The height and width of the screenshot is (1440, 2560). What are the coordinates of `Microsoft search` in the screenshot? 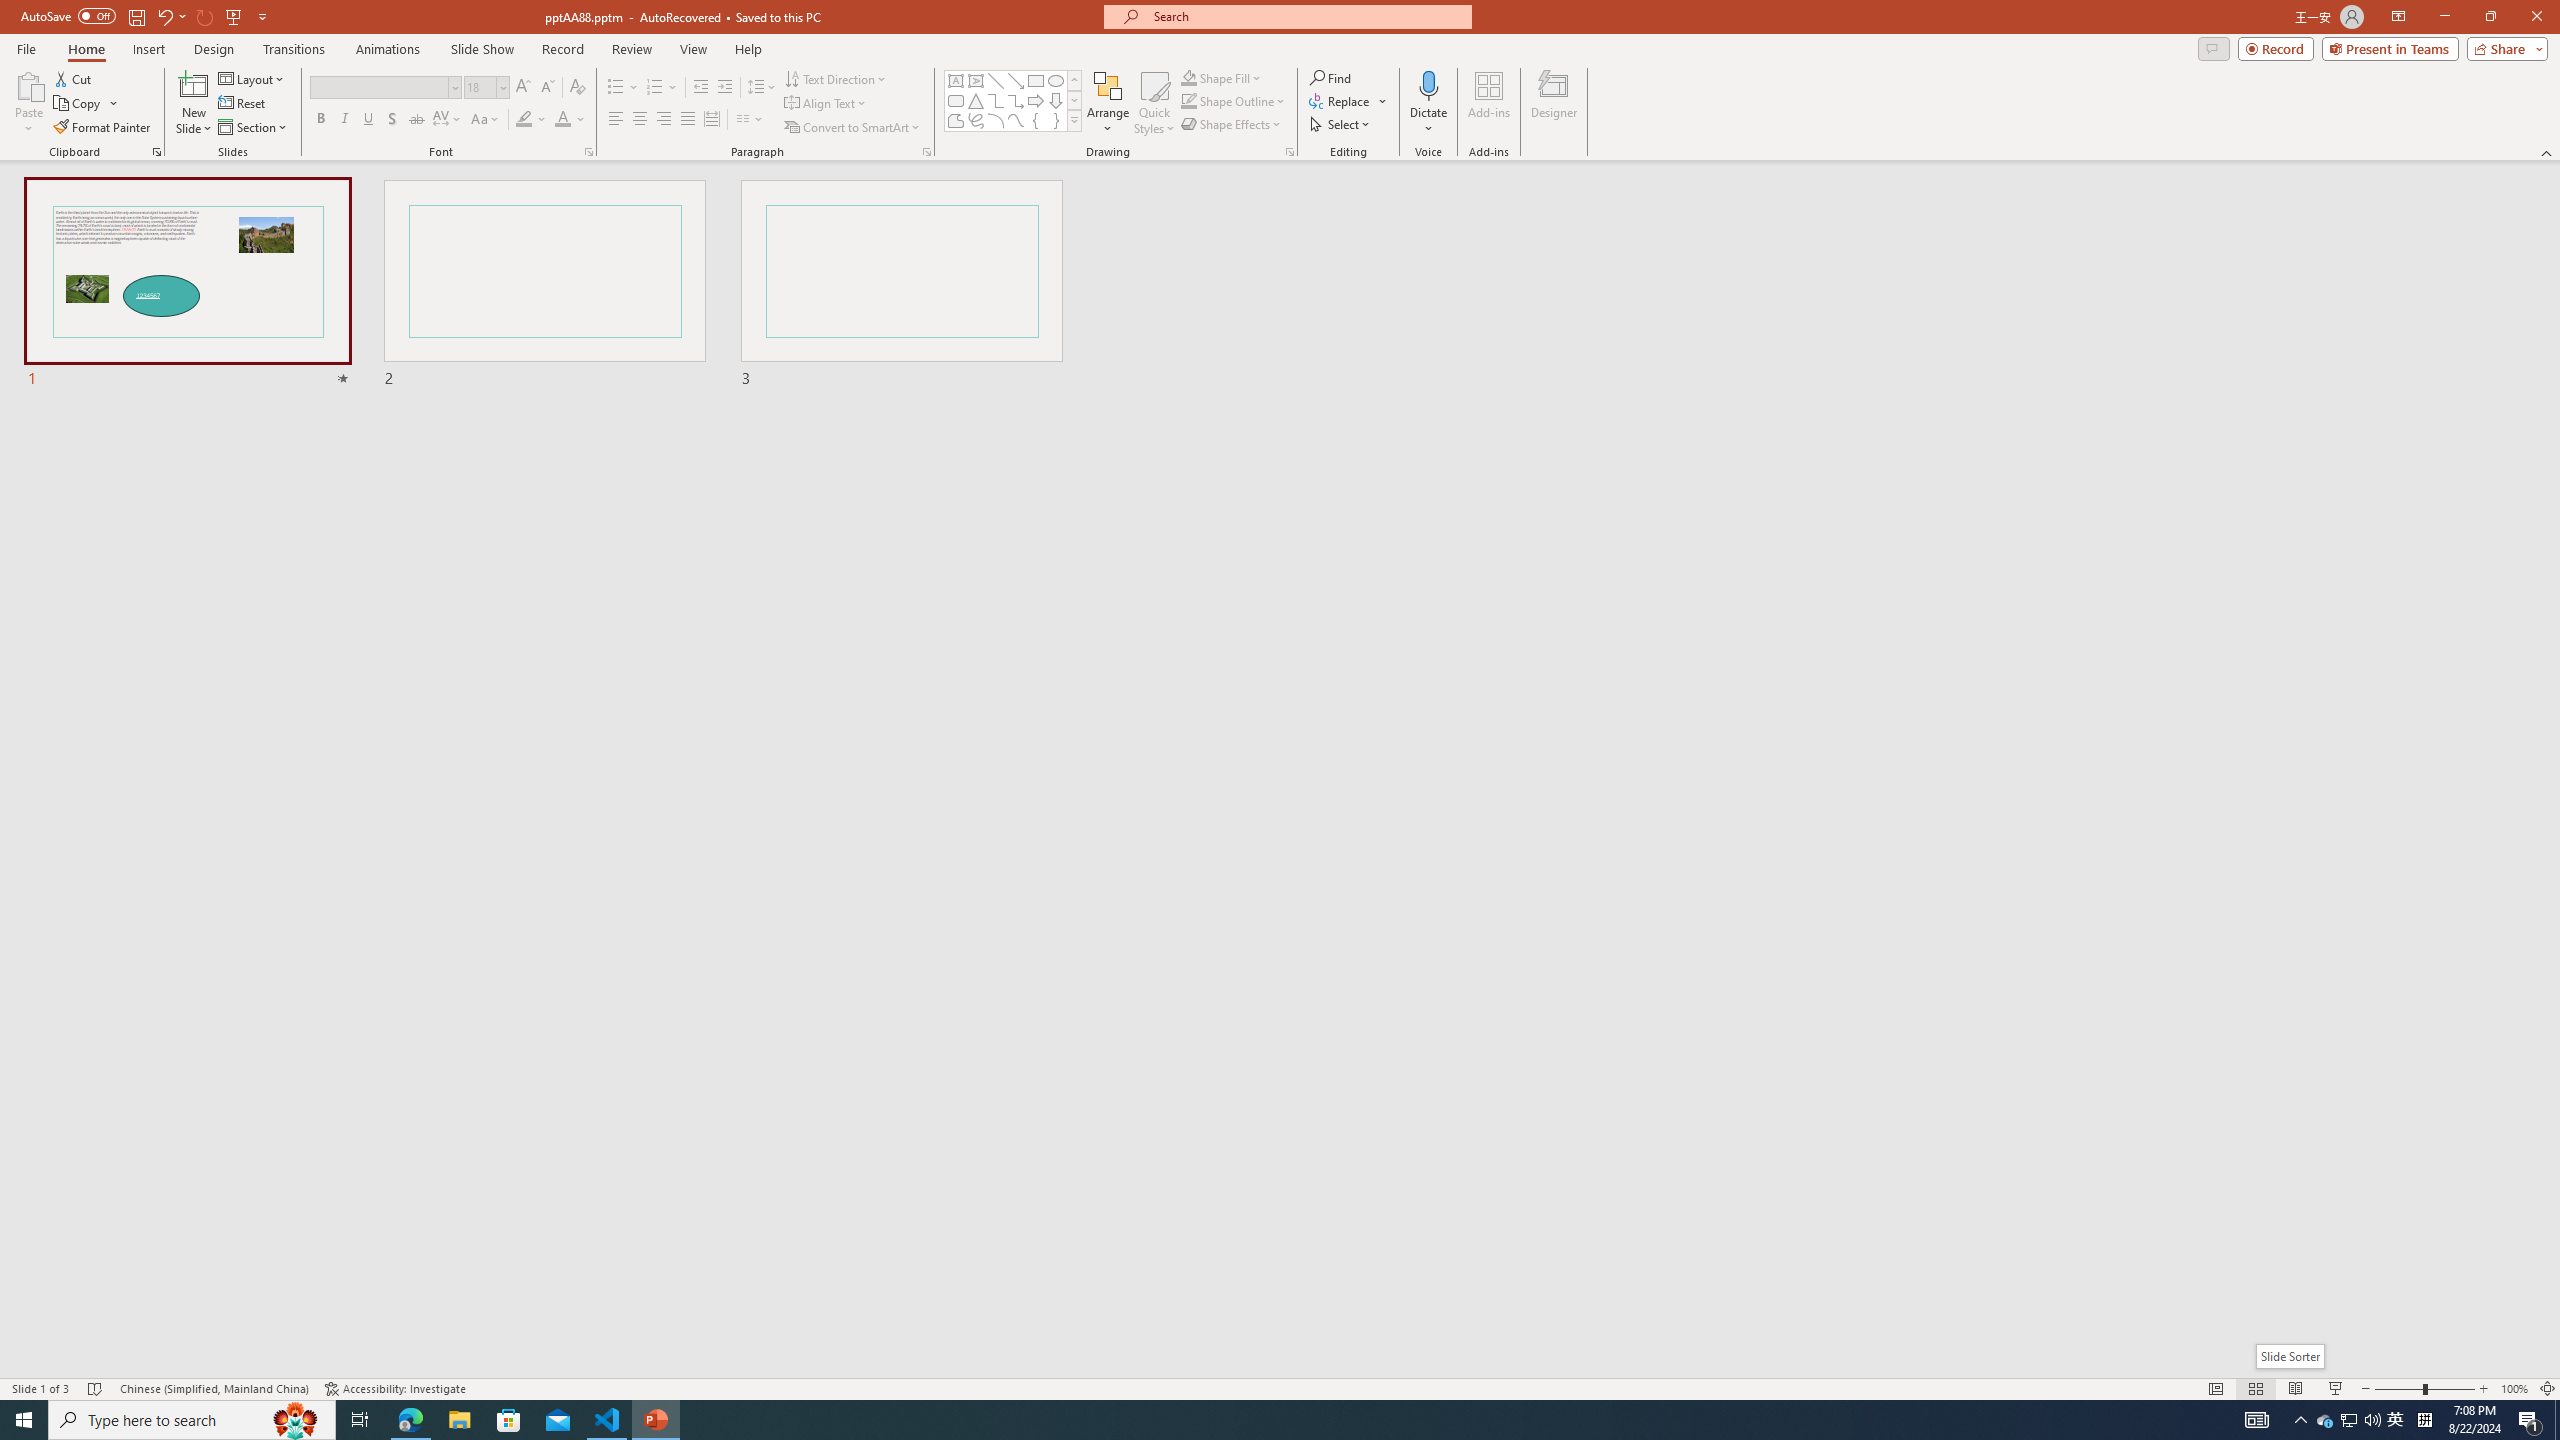 It's located at (1306, 16).